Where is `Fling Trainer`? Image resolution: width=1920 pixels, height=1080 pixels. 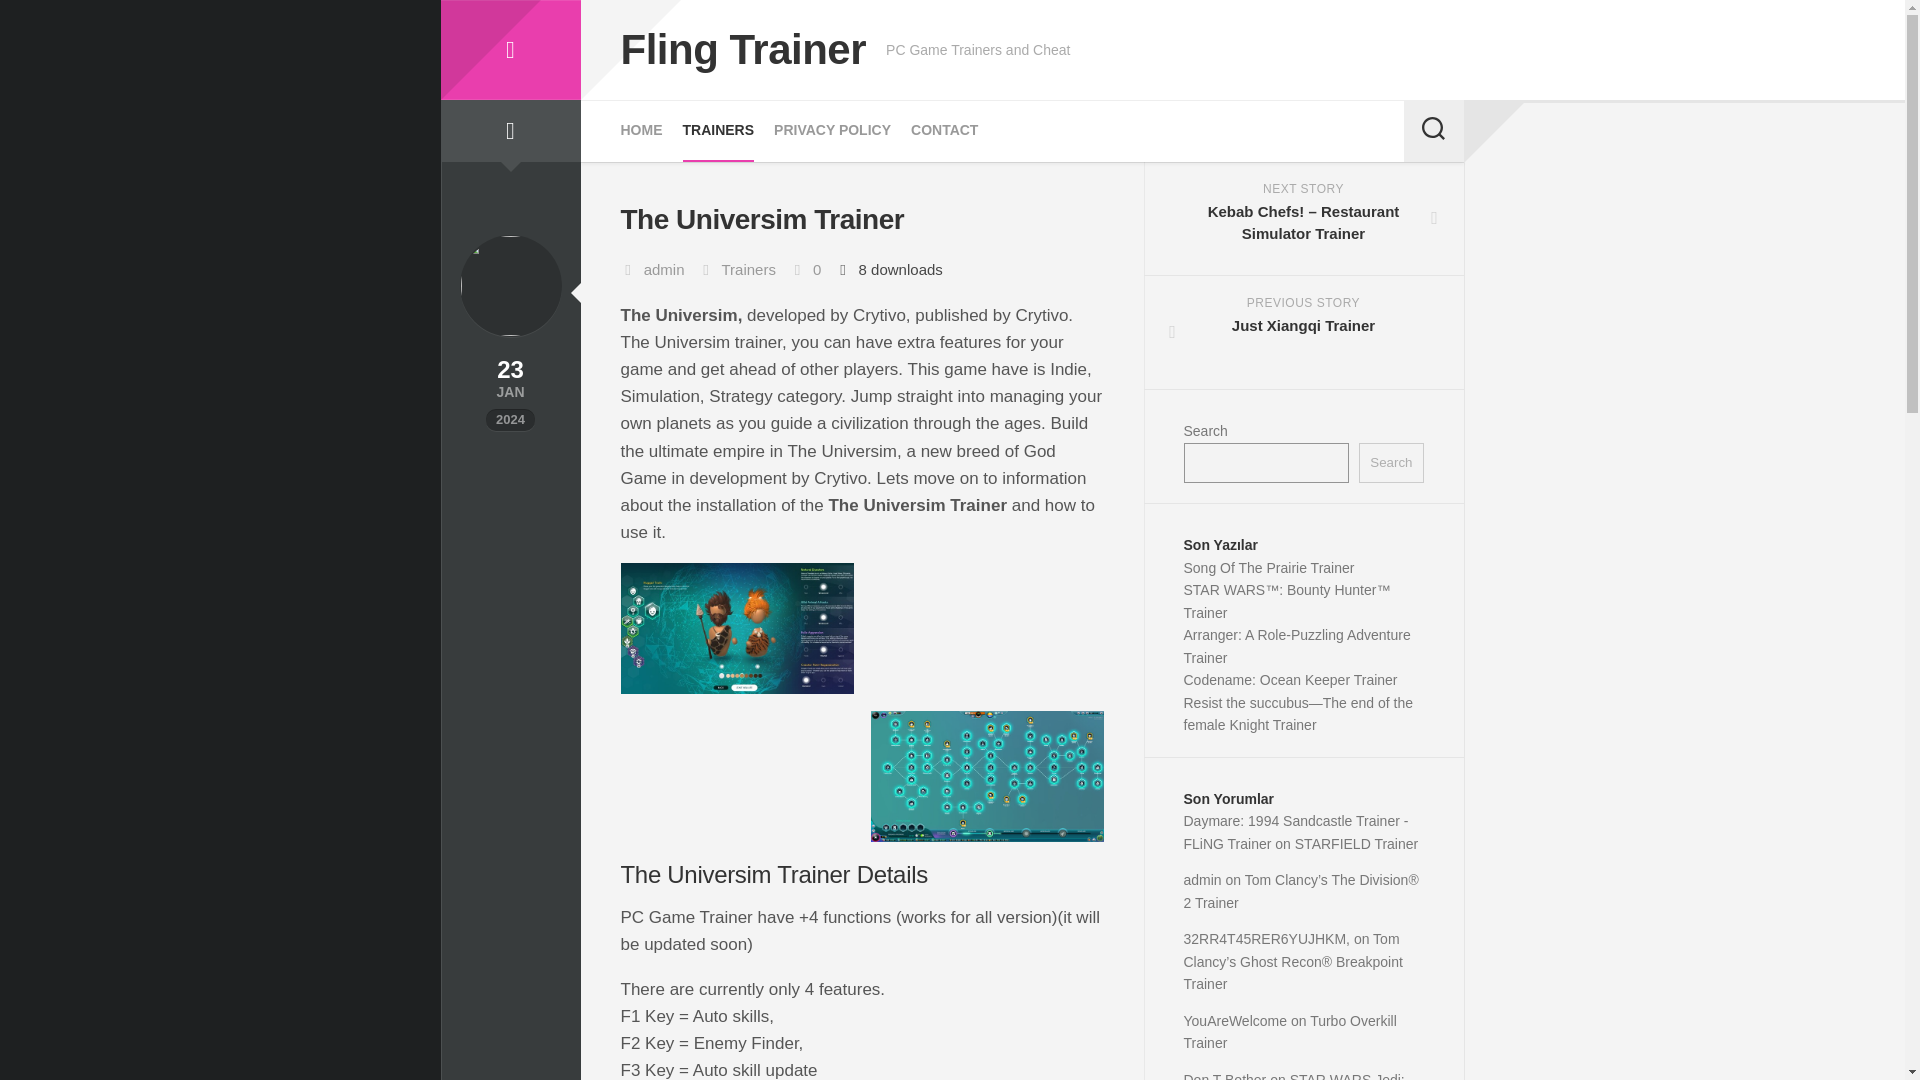 Fling Trainer is located at coordinates (742, 50).